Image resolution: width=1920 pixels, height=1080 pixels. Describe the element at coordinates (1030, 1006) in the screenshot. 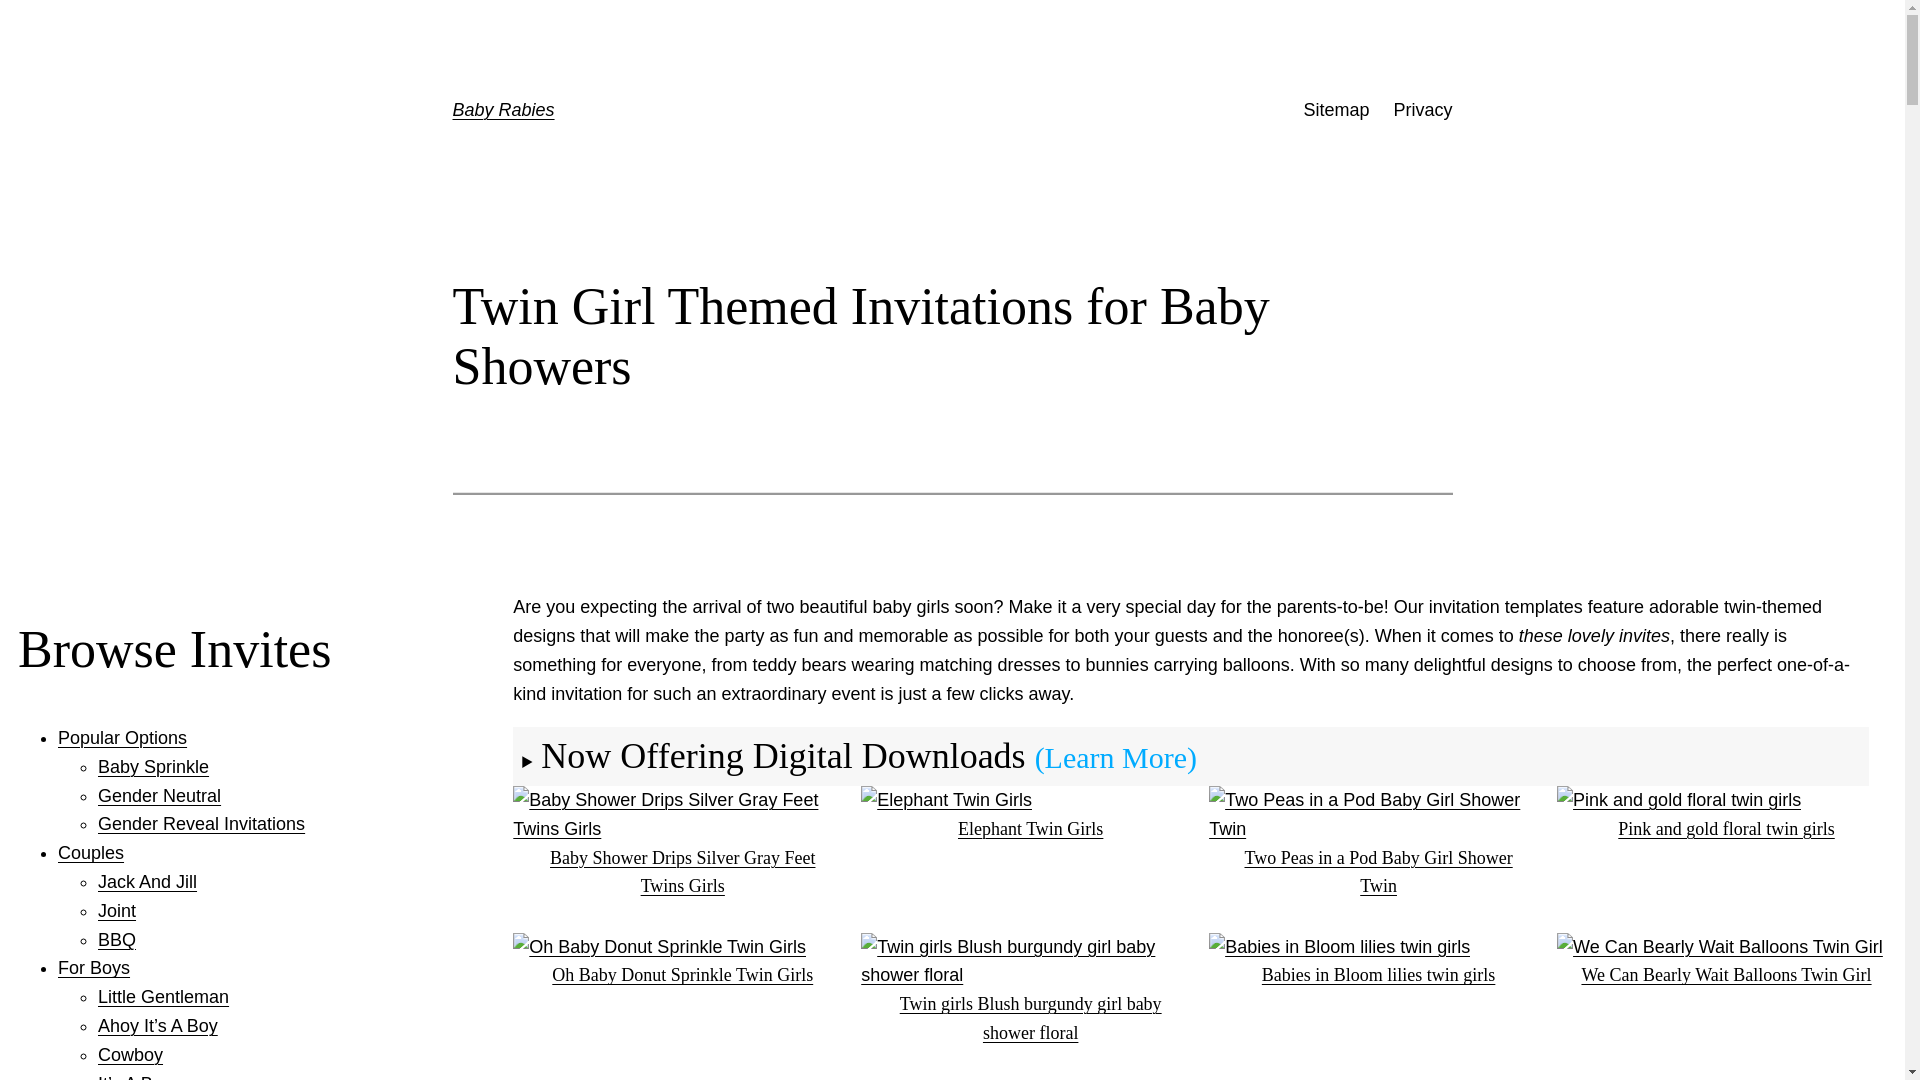

I see `Twin girls Blush burgundy girl baby shower floral` at that location.